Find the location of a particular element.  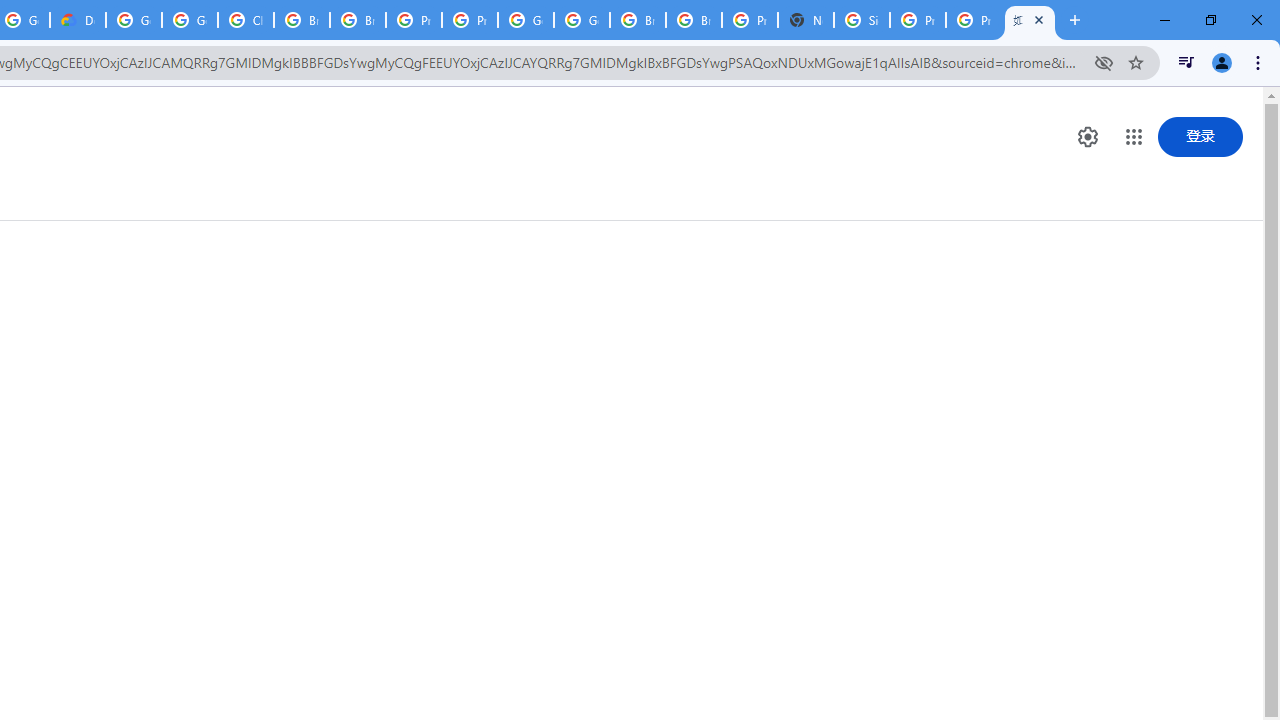

Google Cloud Platform is located at coordinates (134, 20).